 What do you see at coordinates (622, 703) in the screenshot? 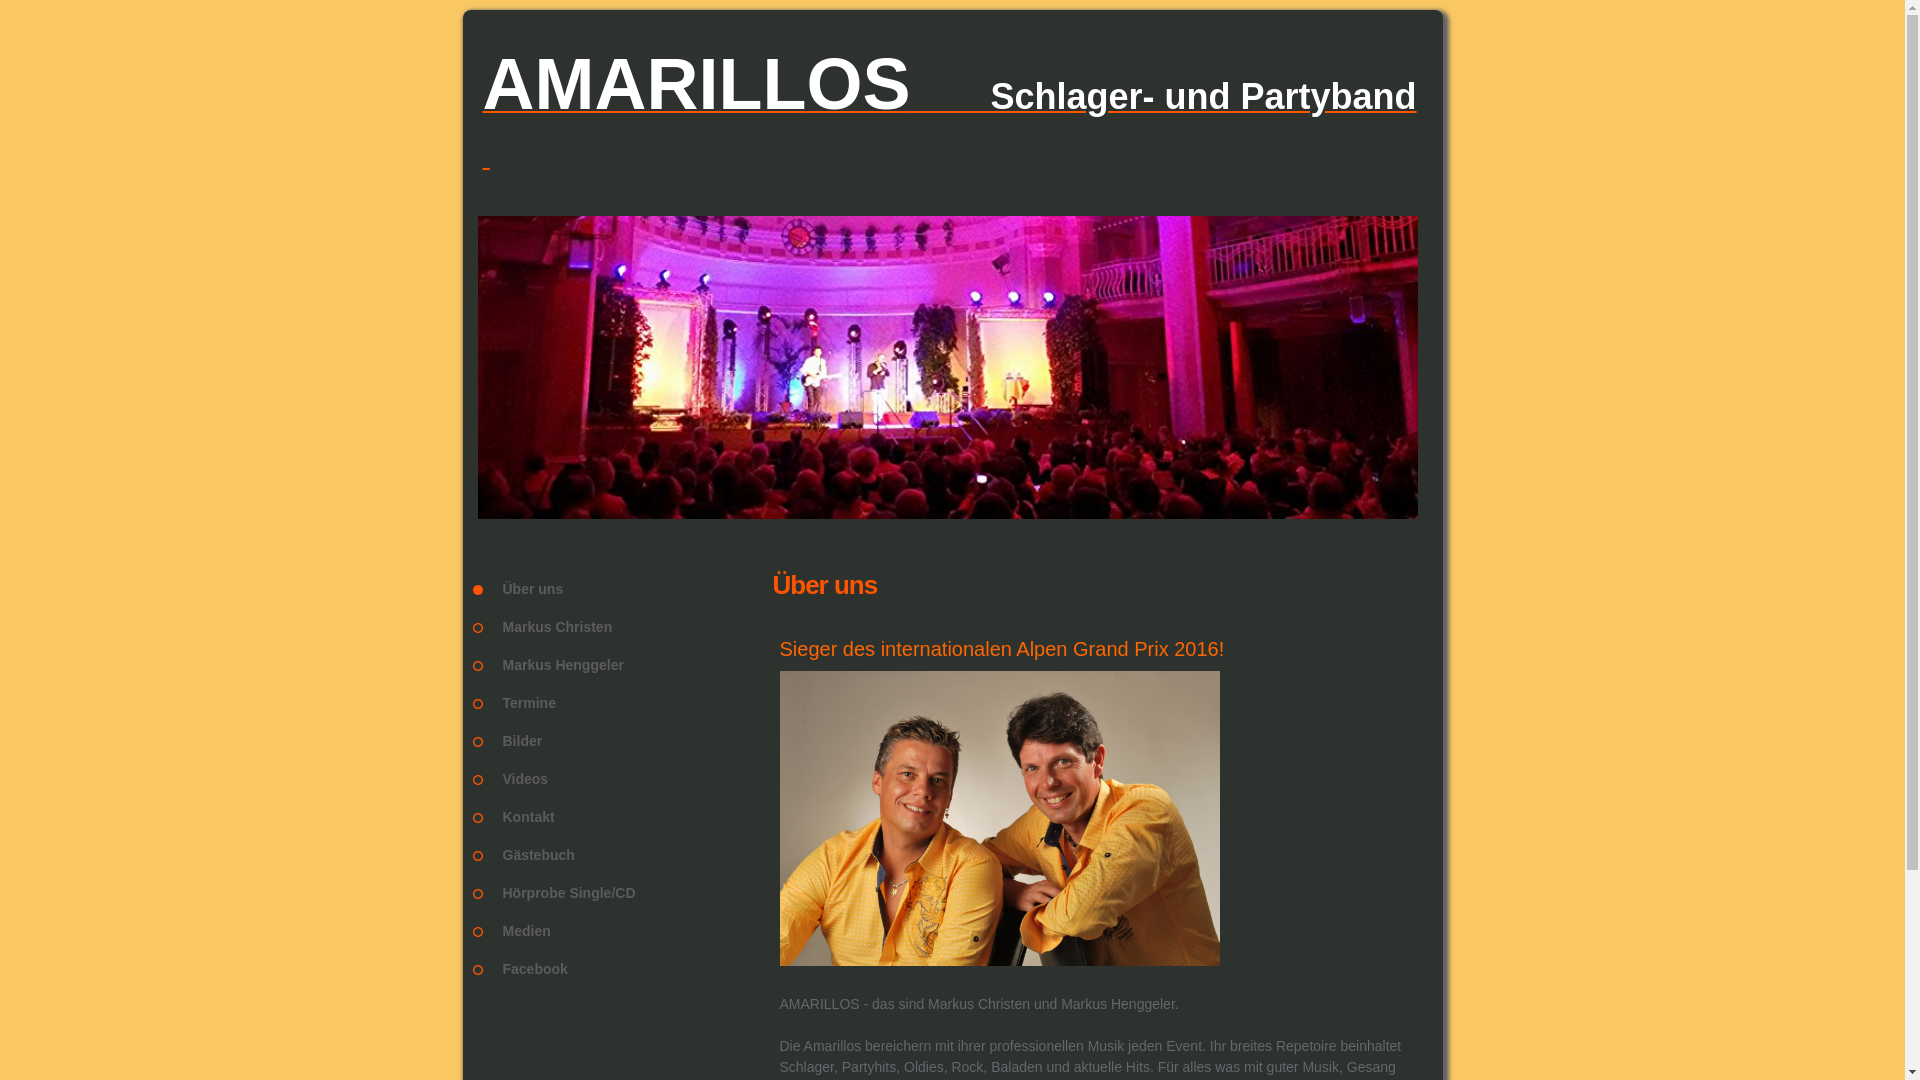
I see `Termine` at bounding box center [622, 703].